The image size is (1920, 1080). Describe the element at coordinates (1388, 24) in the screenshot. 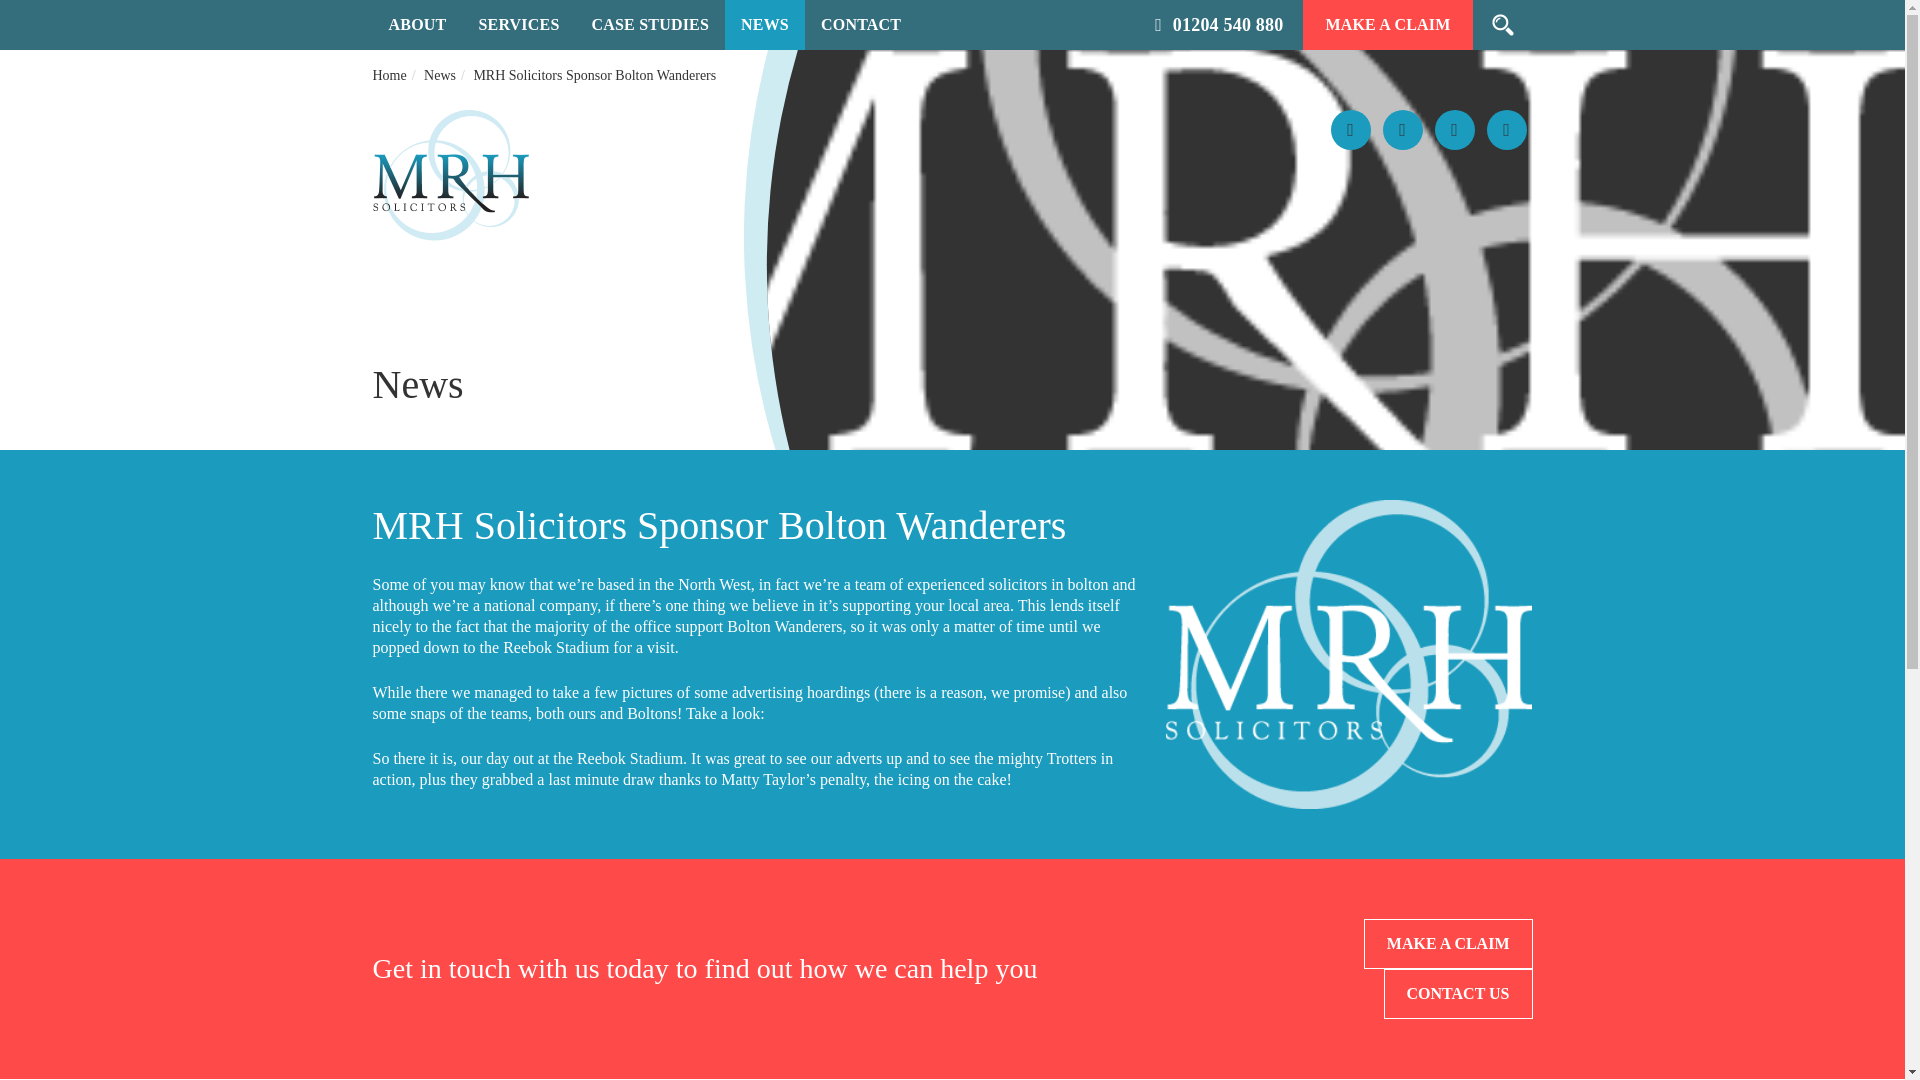

I see `MAKE A CLAIM` at that location.